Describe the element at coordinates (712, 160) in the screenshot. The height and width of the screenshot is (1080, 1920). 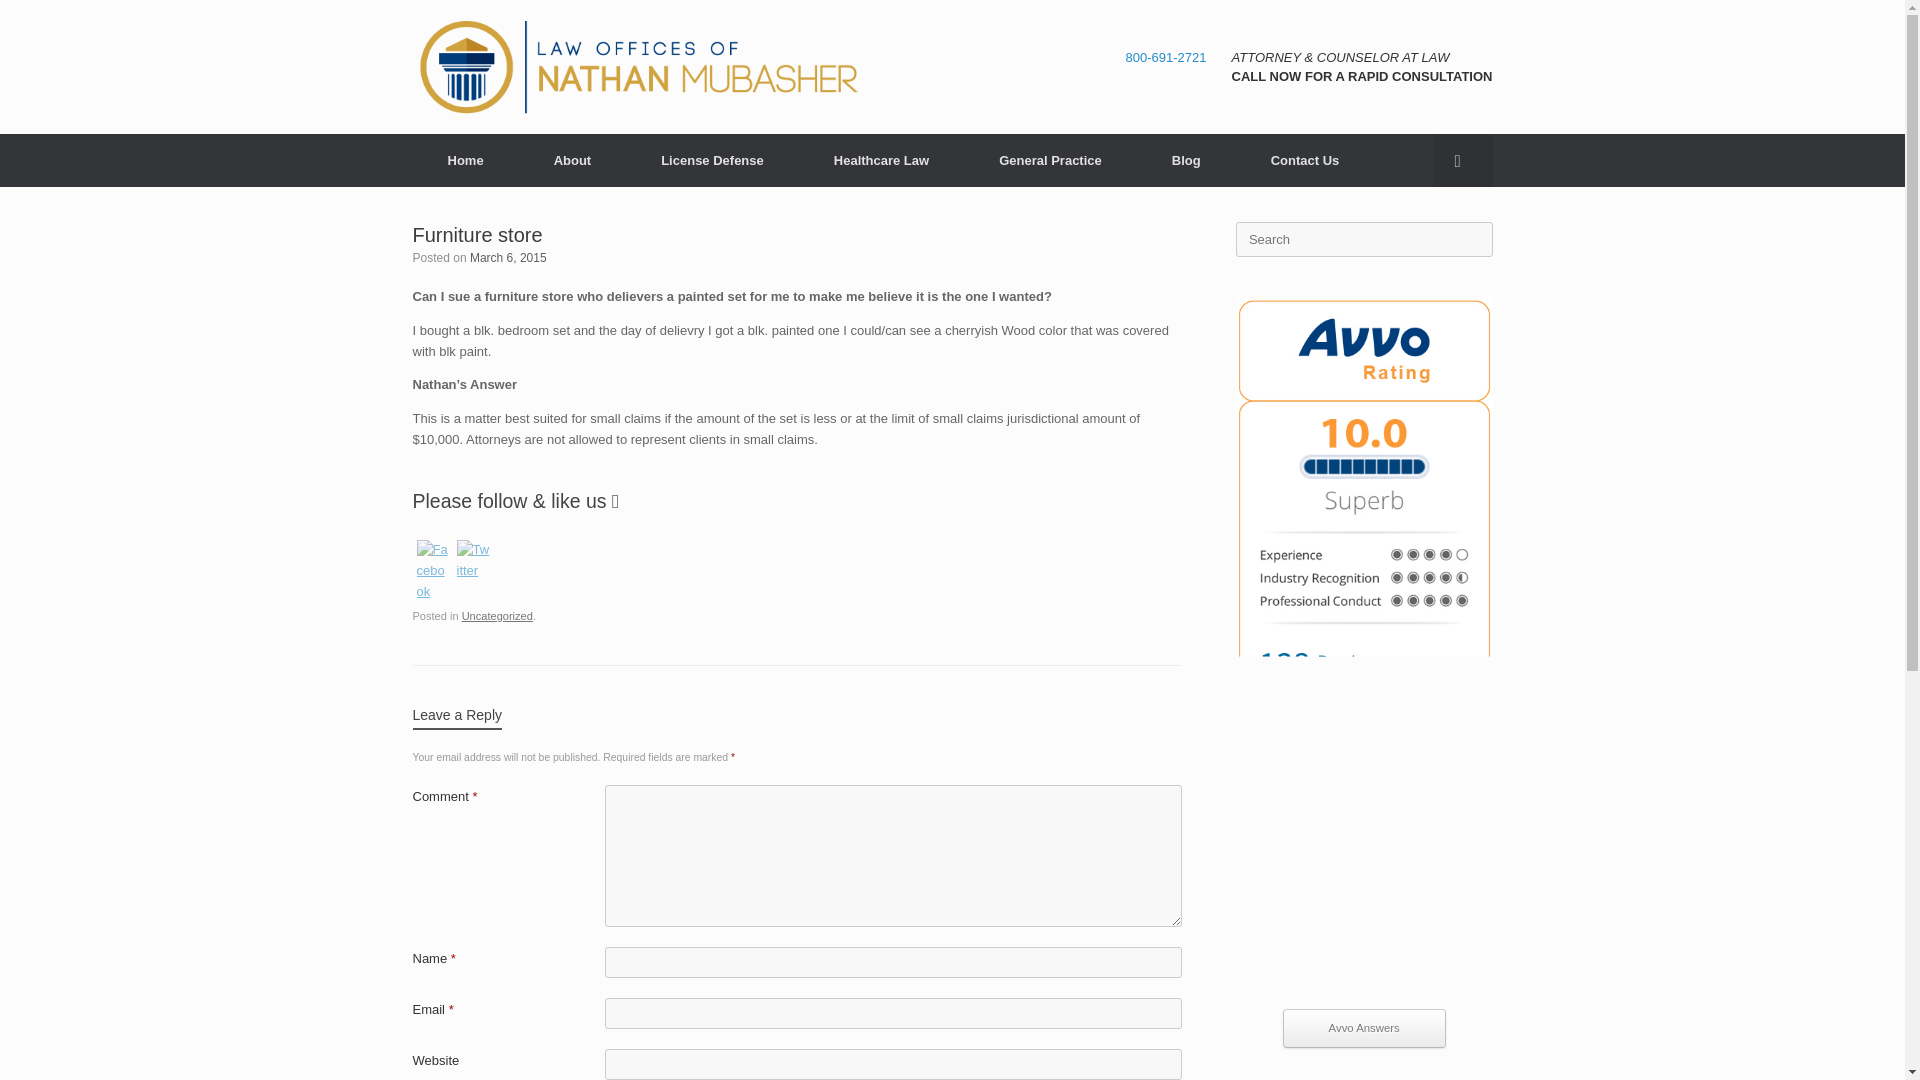
I see `License Defense` at that location.